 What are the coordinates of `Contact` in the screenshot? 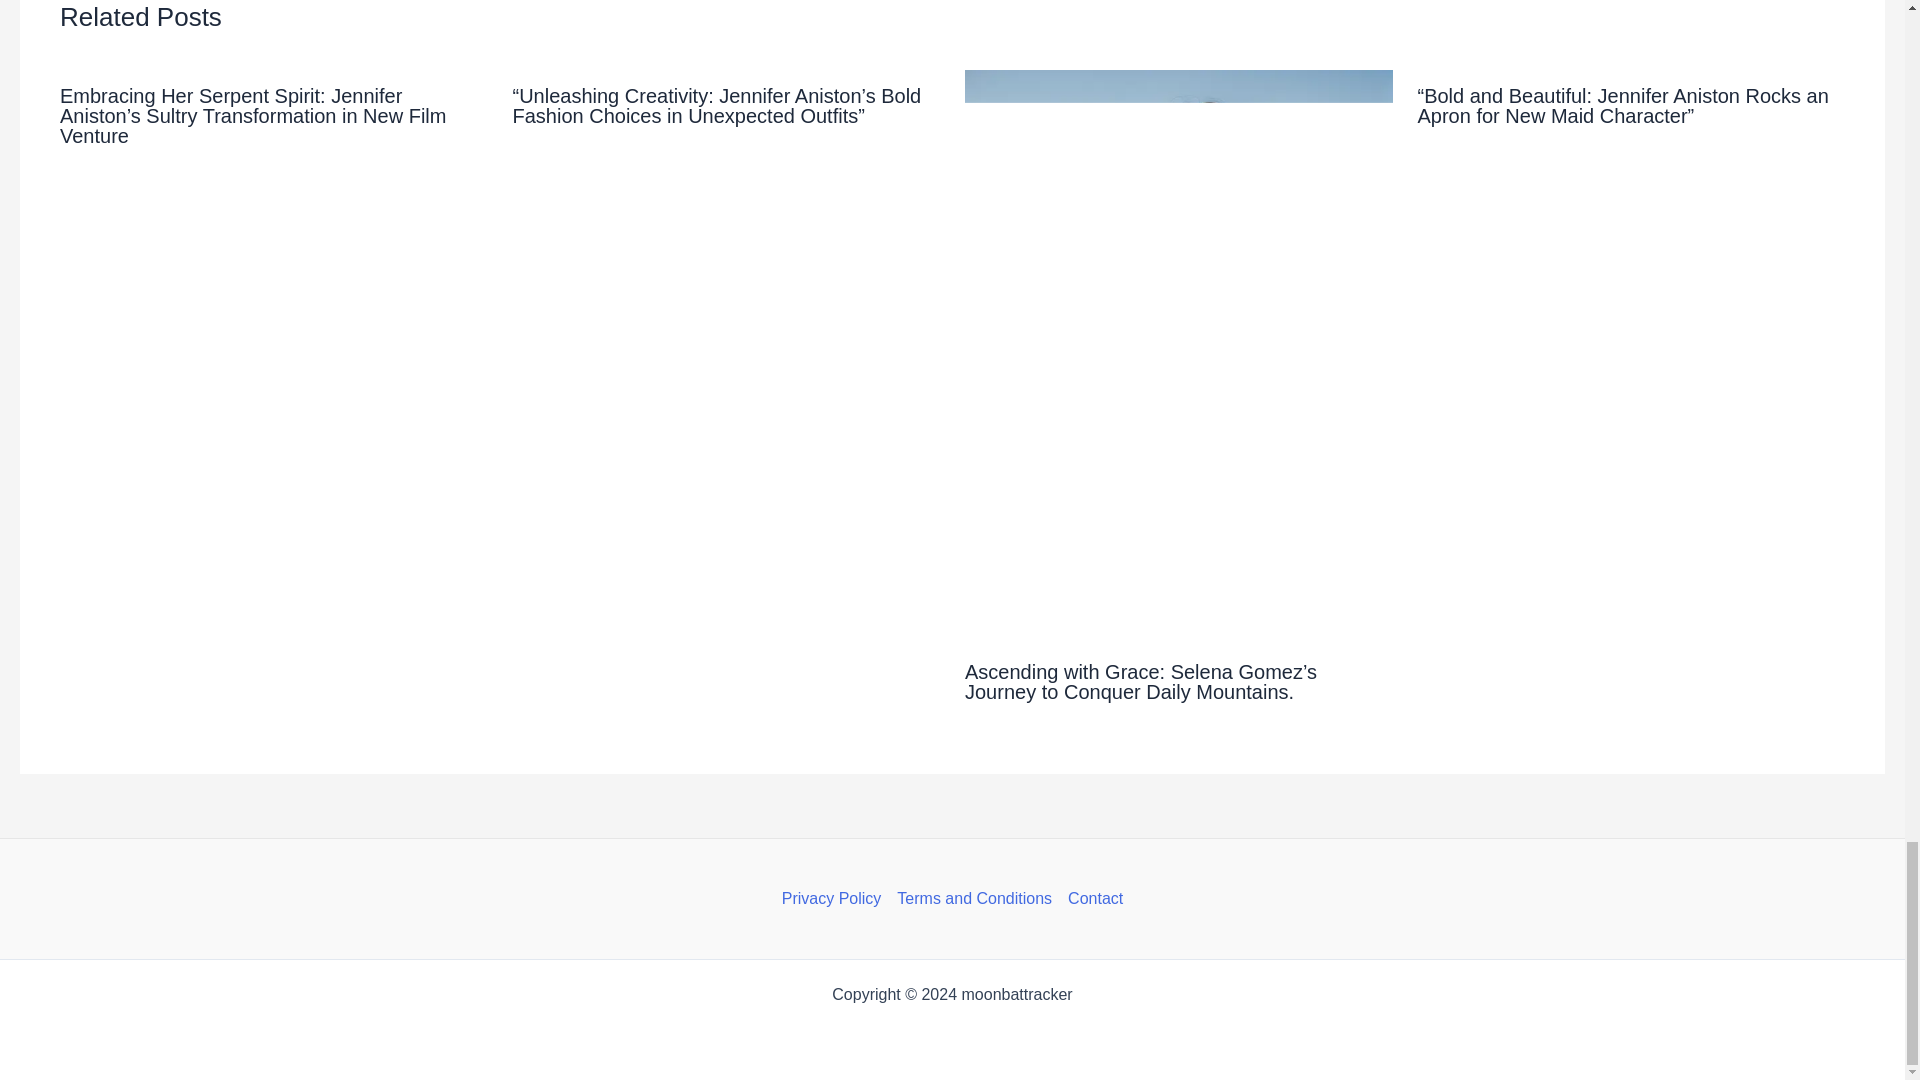 It's located at (1091, 898).